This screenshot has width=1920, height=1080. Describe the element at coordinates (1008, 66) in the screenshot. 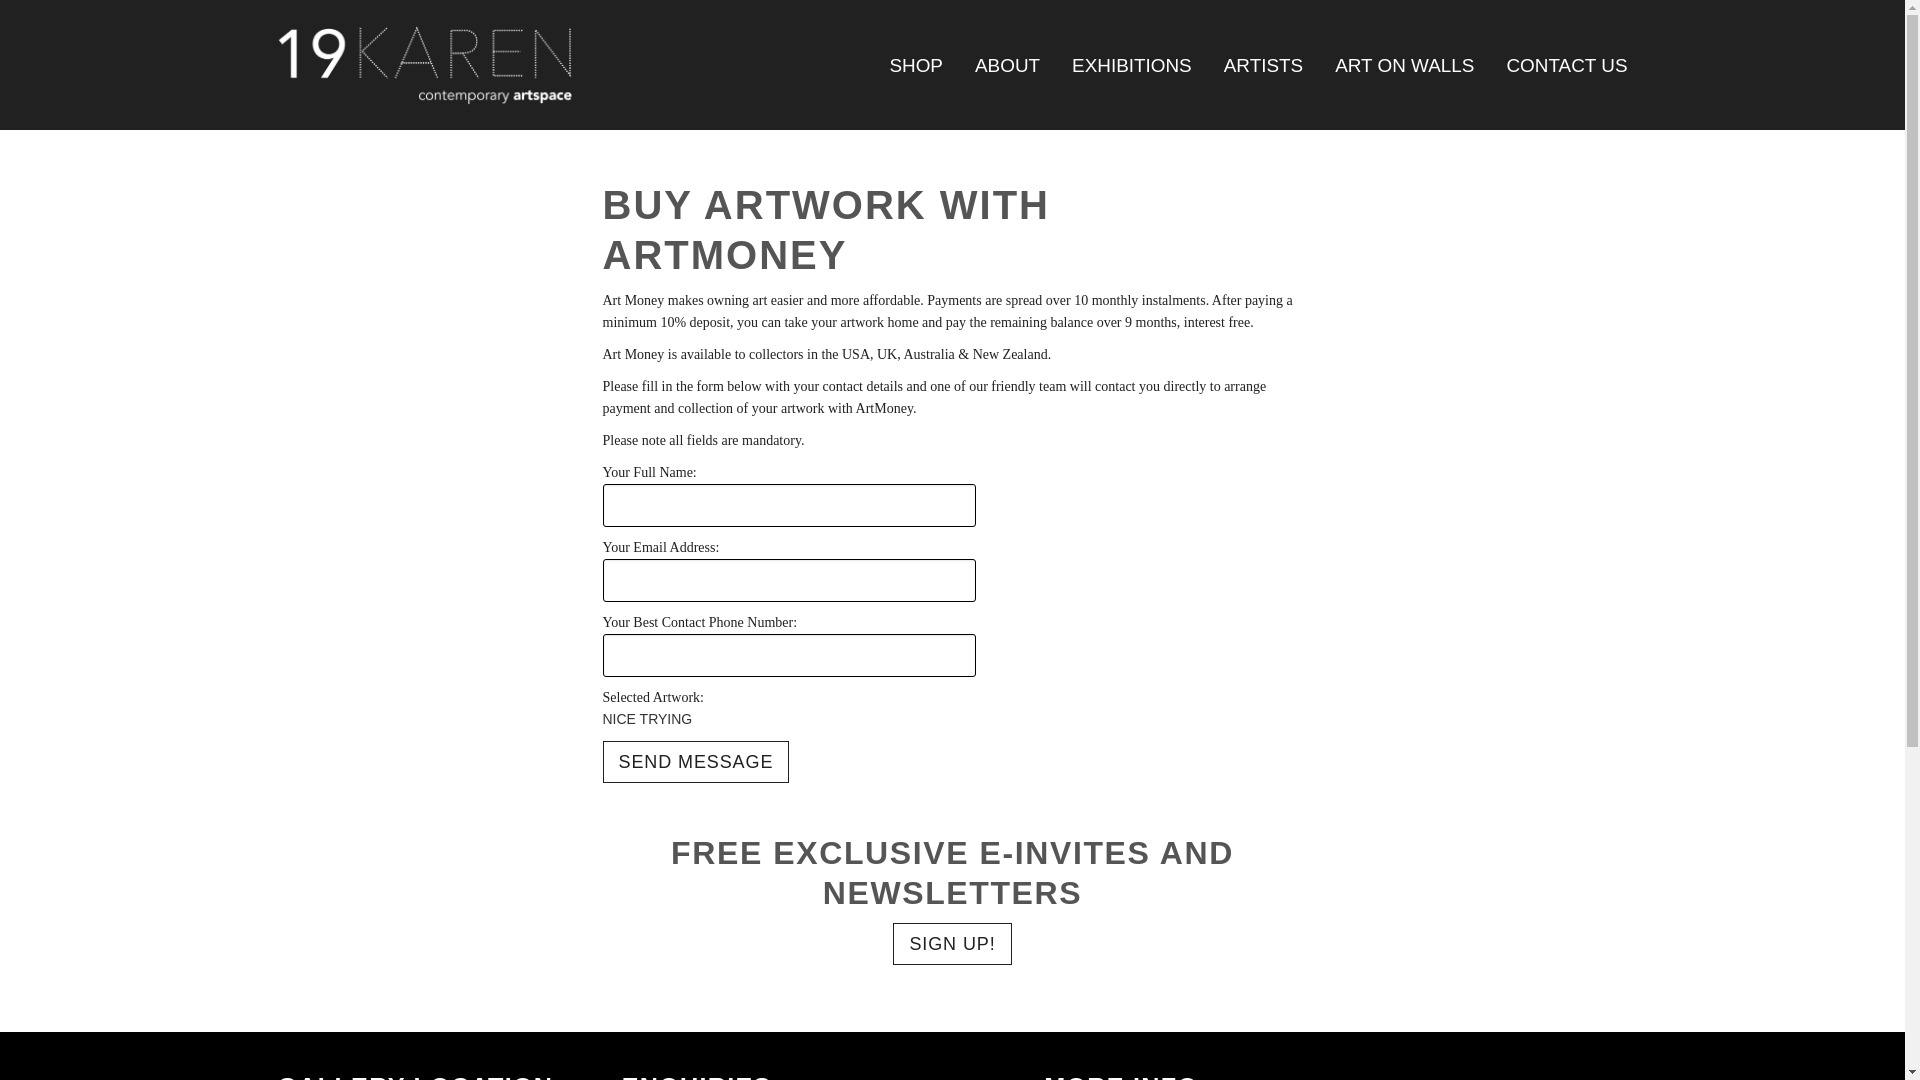

I see `ABOUT` at that location.